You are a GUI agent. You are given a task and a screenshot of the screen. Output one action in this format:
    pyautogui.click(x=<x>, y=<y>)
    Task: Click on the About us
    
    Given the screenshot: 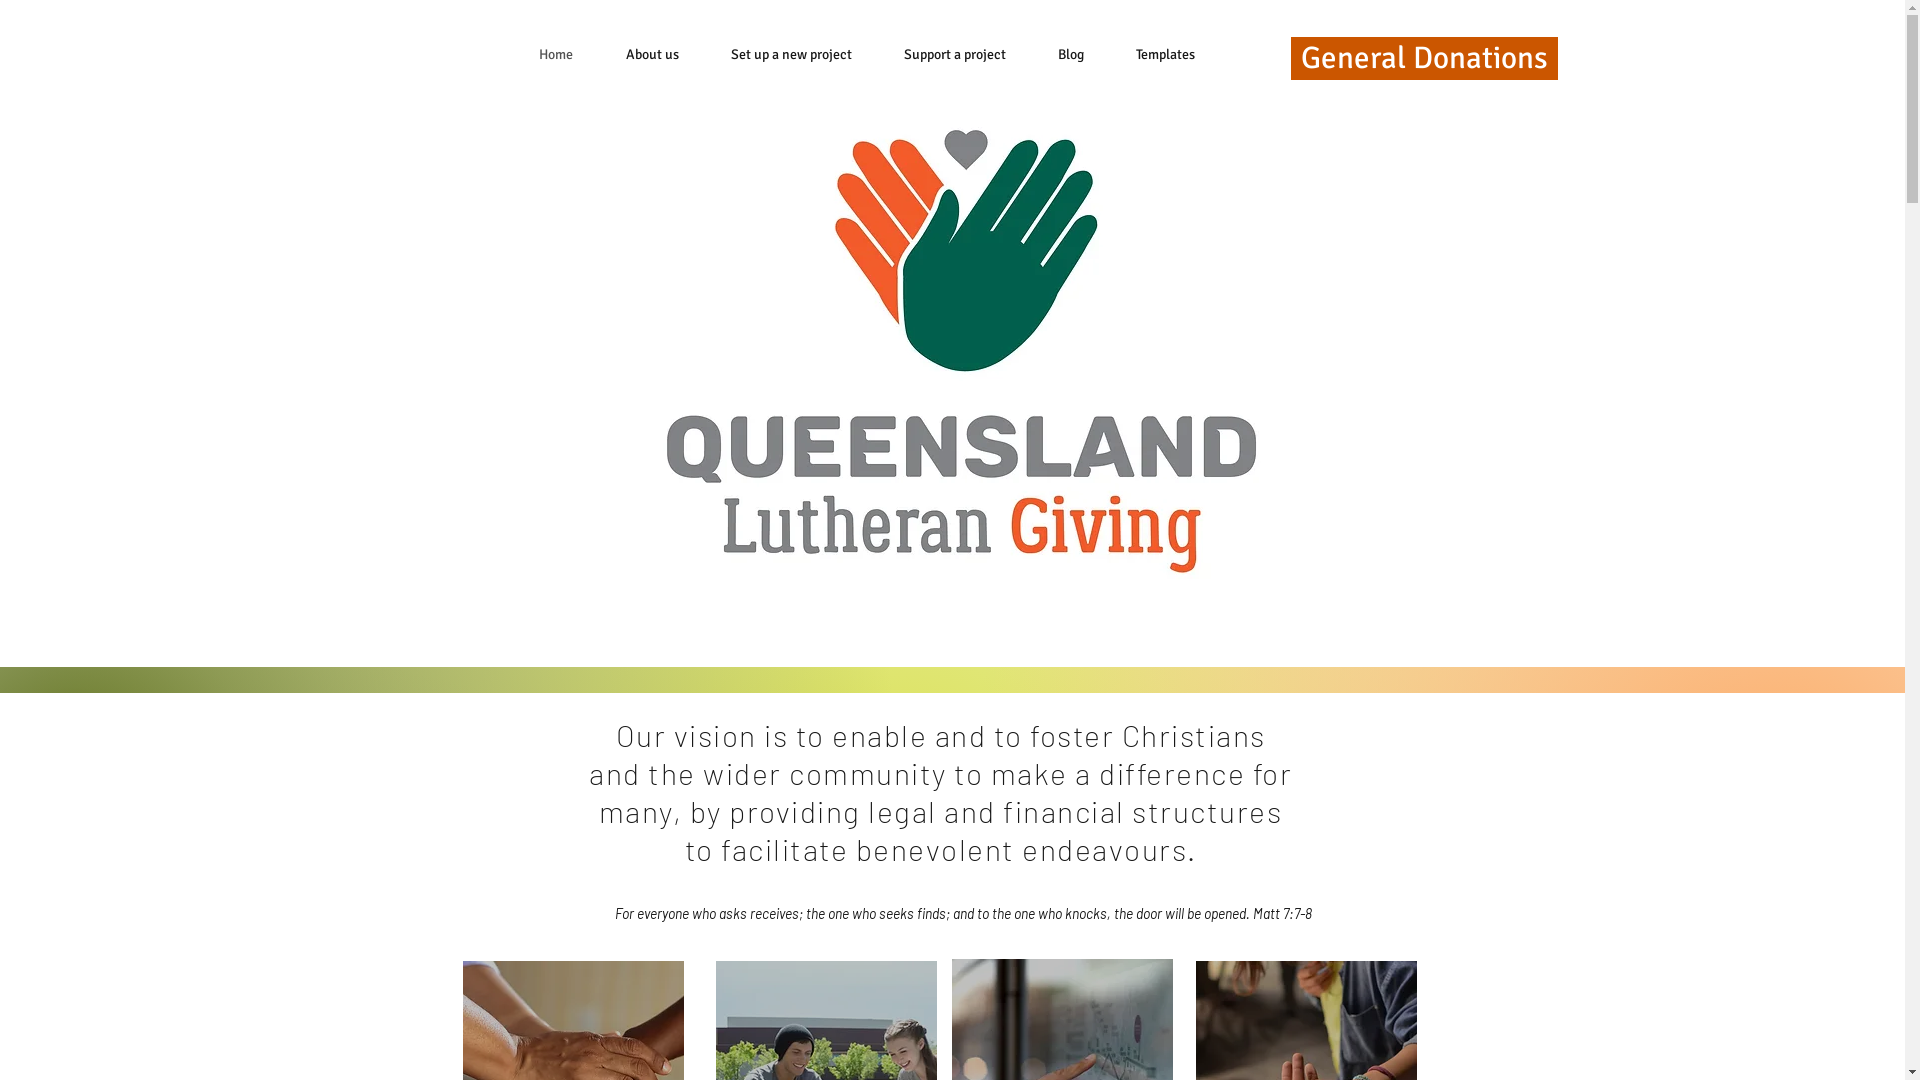 What is the action you would take?
    pyautogui.click(x=652, y=55)
    